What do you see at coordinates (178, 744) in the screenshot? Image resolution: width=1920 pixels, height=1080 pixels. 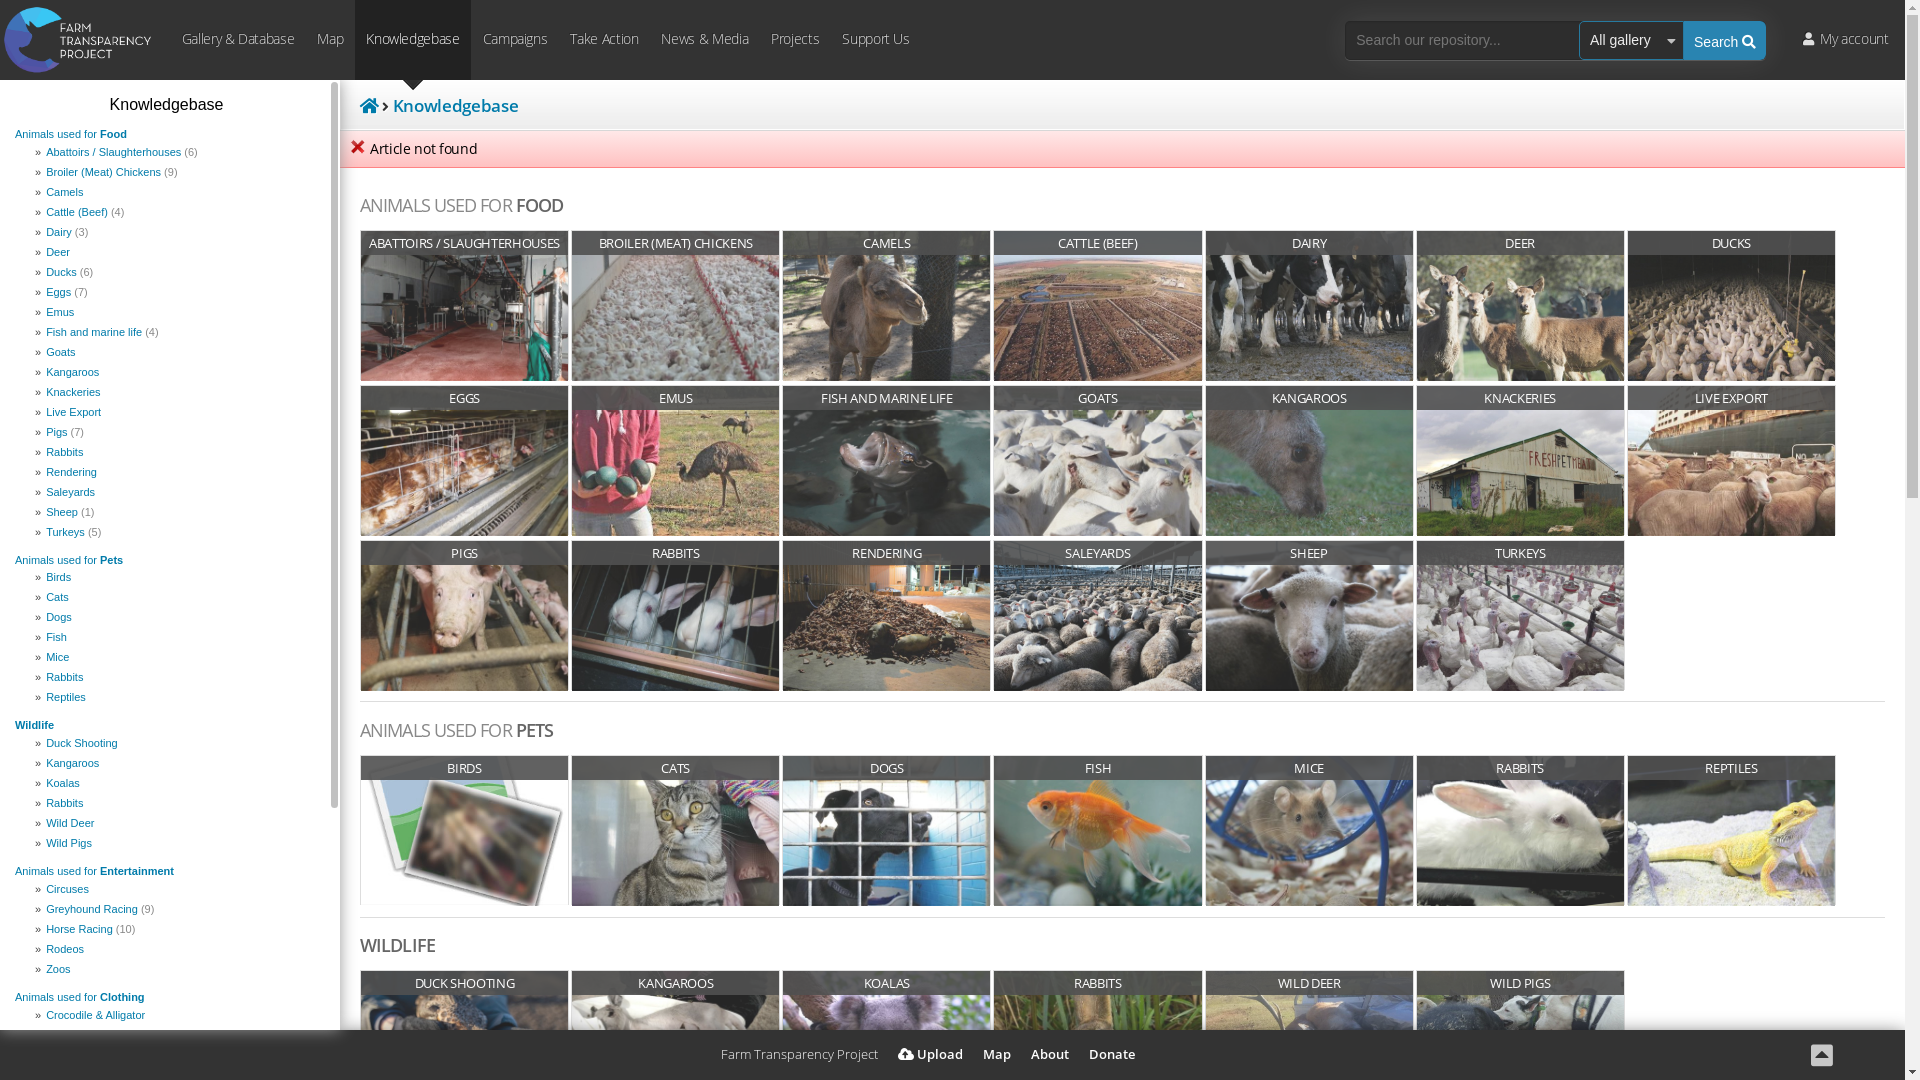 I see `Duck Shooting` at bounding box center [178, 744].